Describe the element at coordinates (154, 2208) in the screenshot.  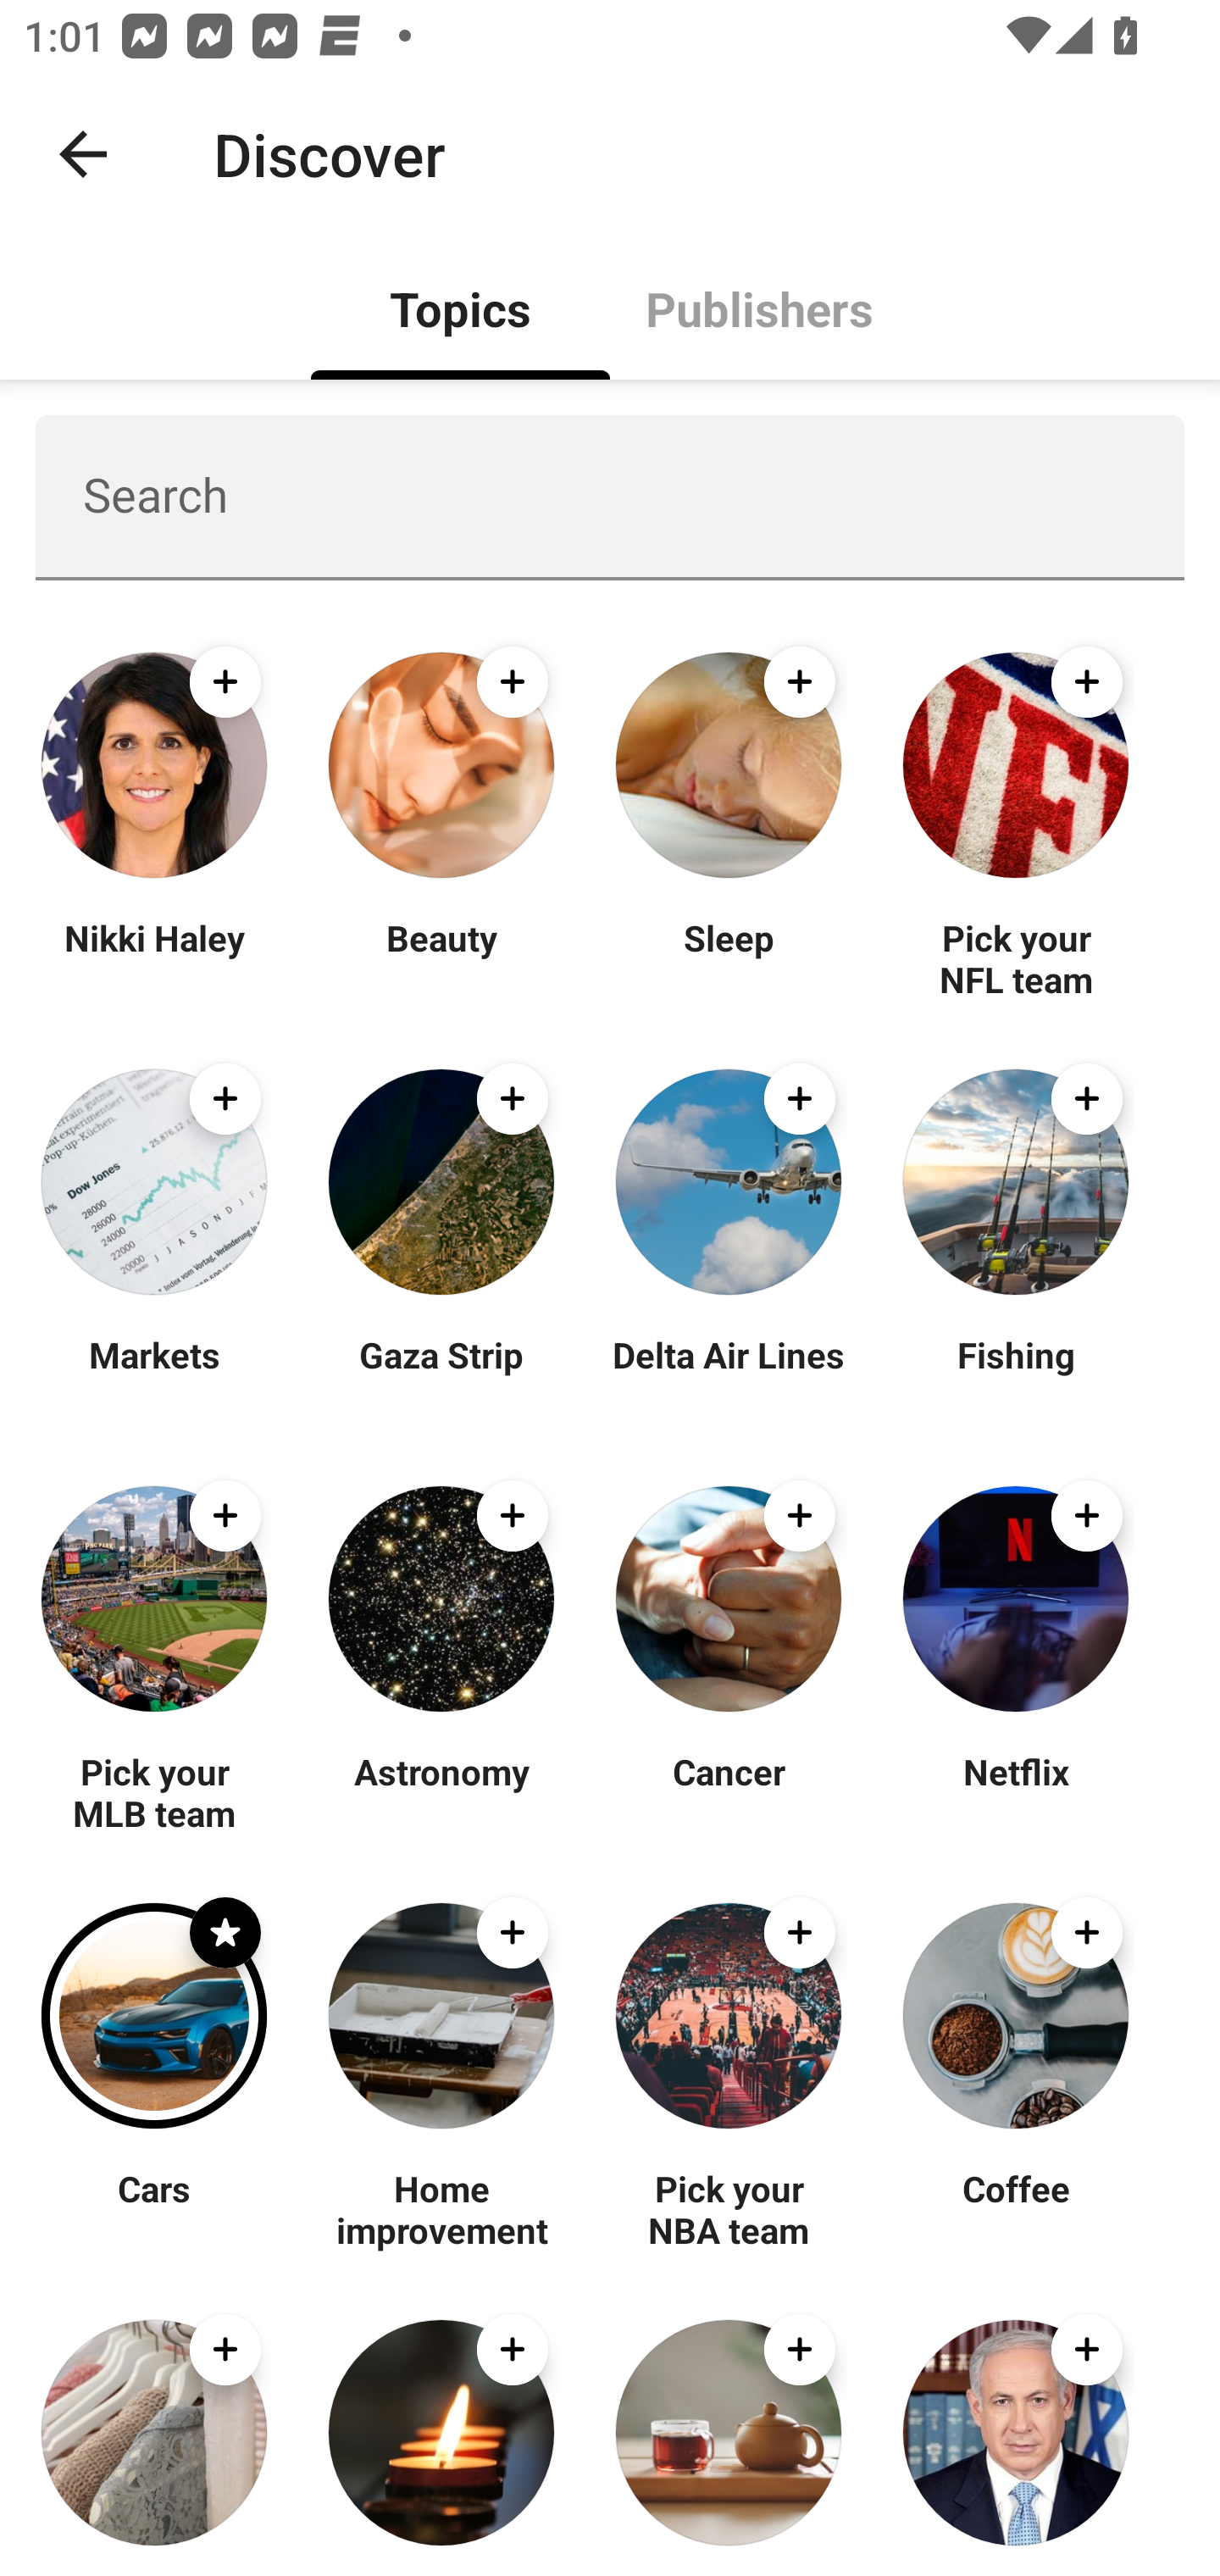
I see `Cars` at that location.